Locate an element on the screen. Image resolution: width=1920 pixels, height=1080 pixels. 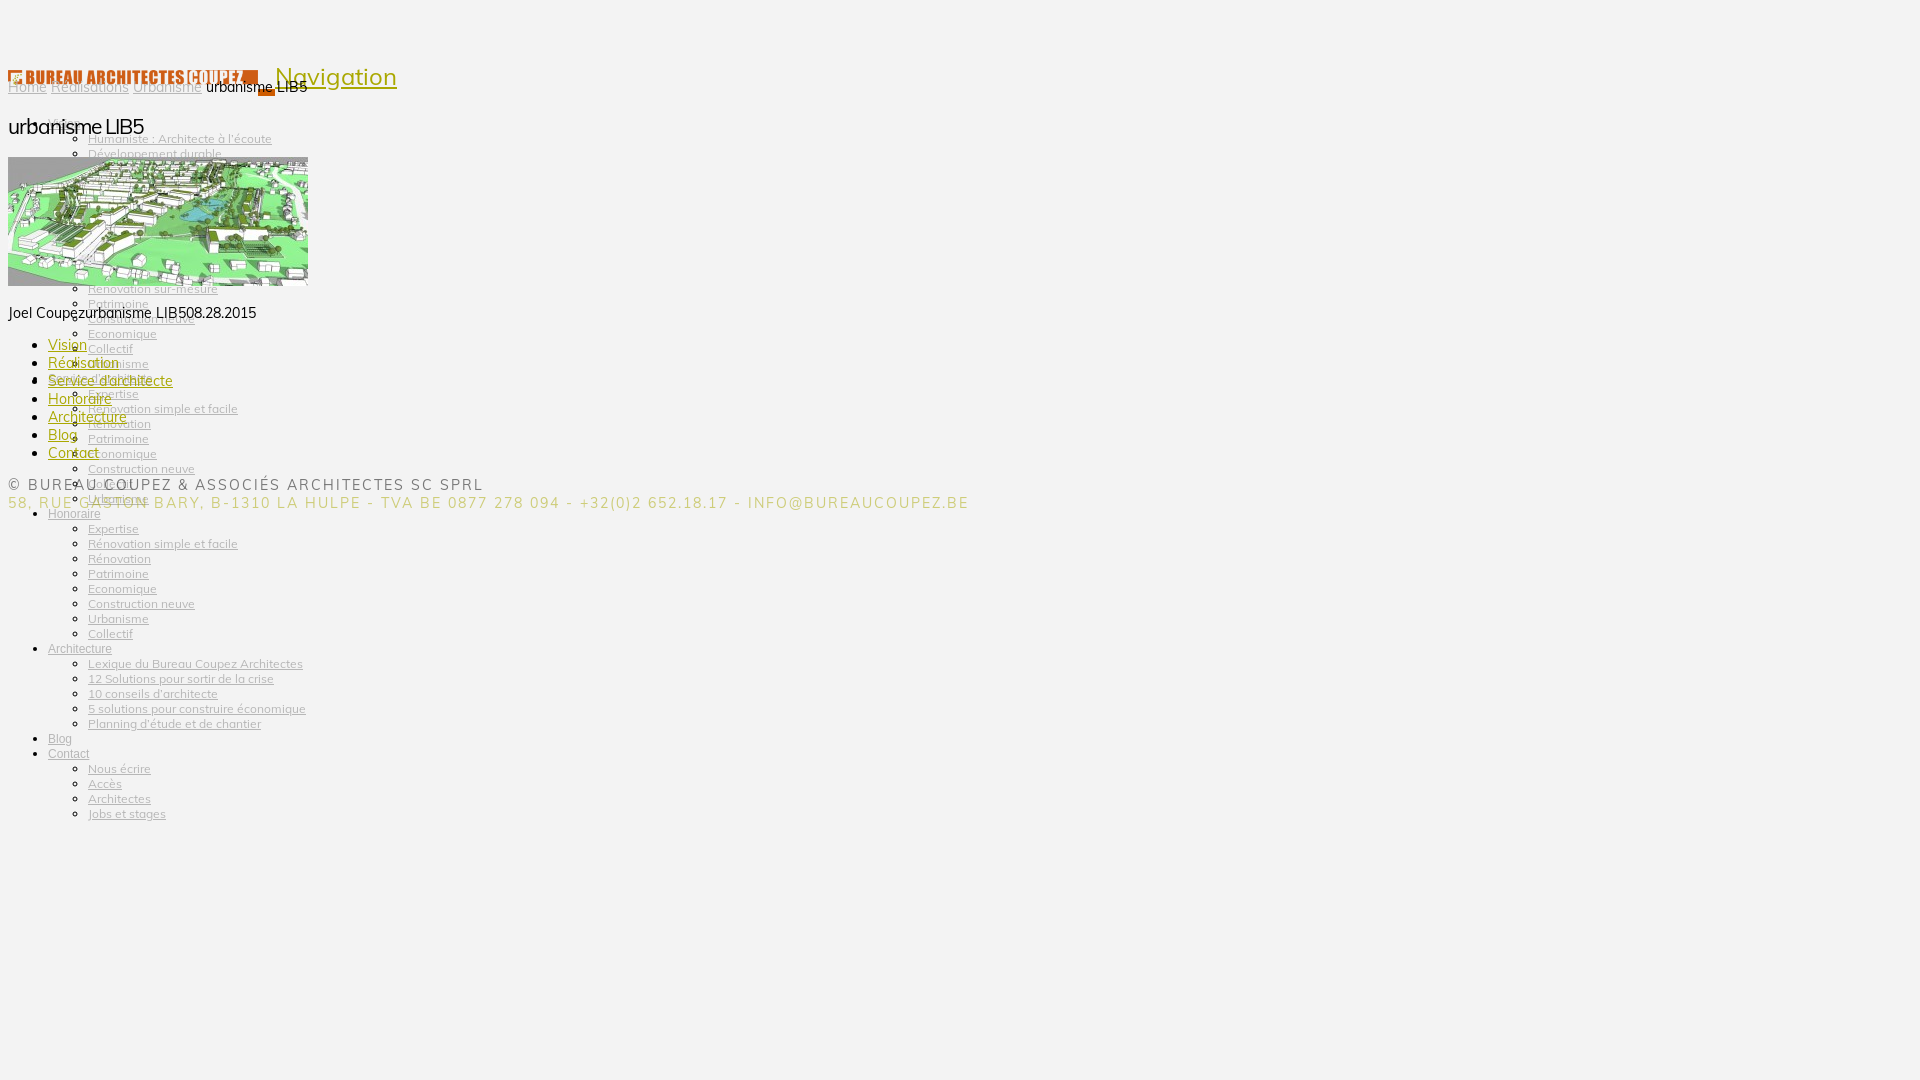
Urbanisme is located at coordinates (168, 86).